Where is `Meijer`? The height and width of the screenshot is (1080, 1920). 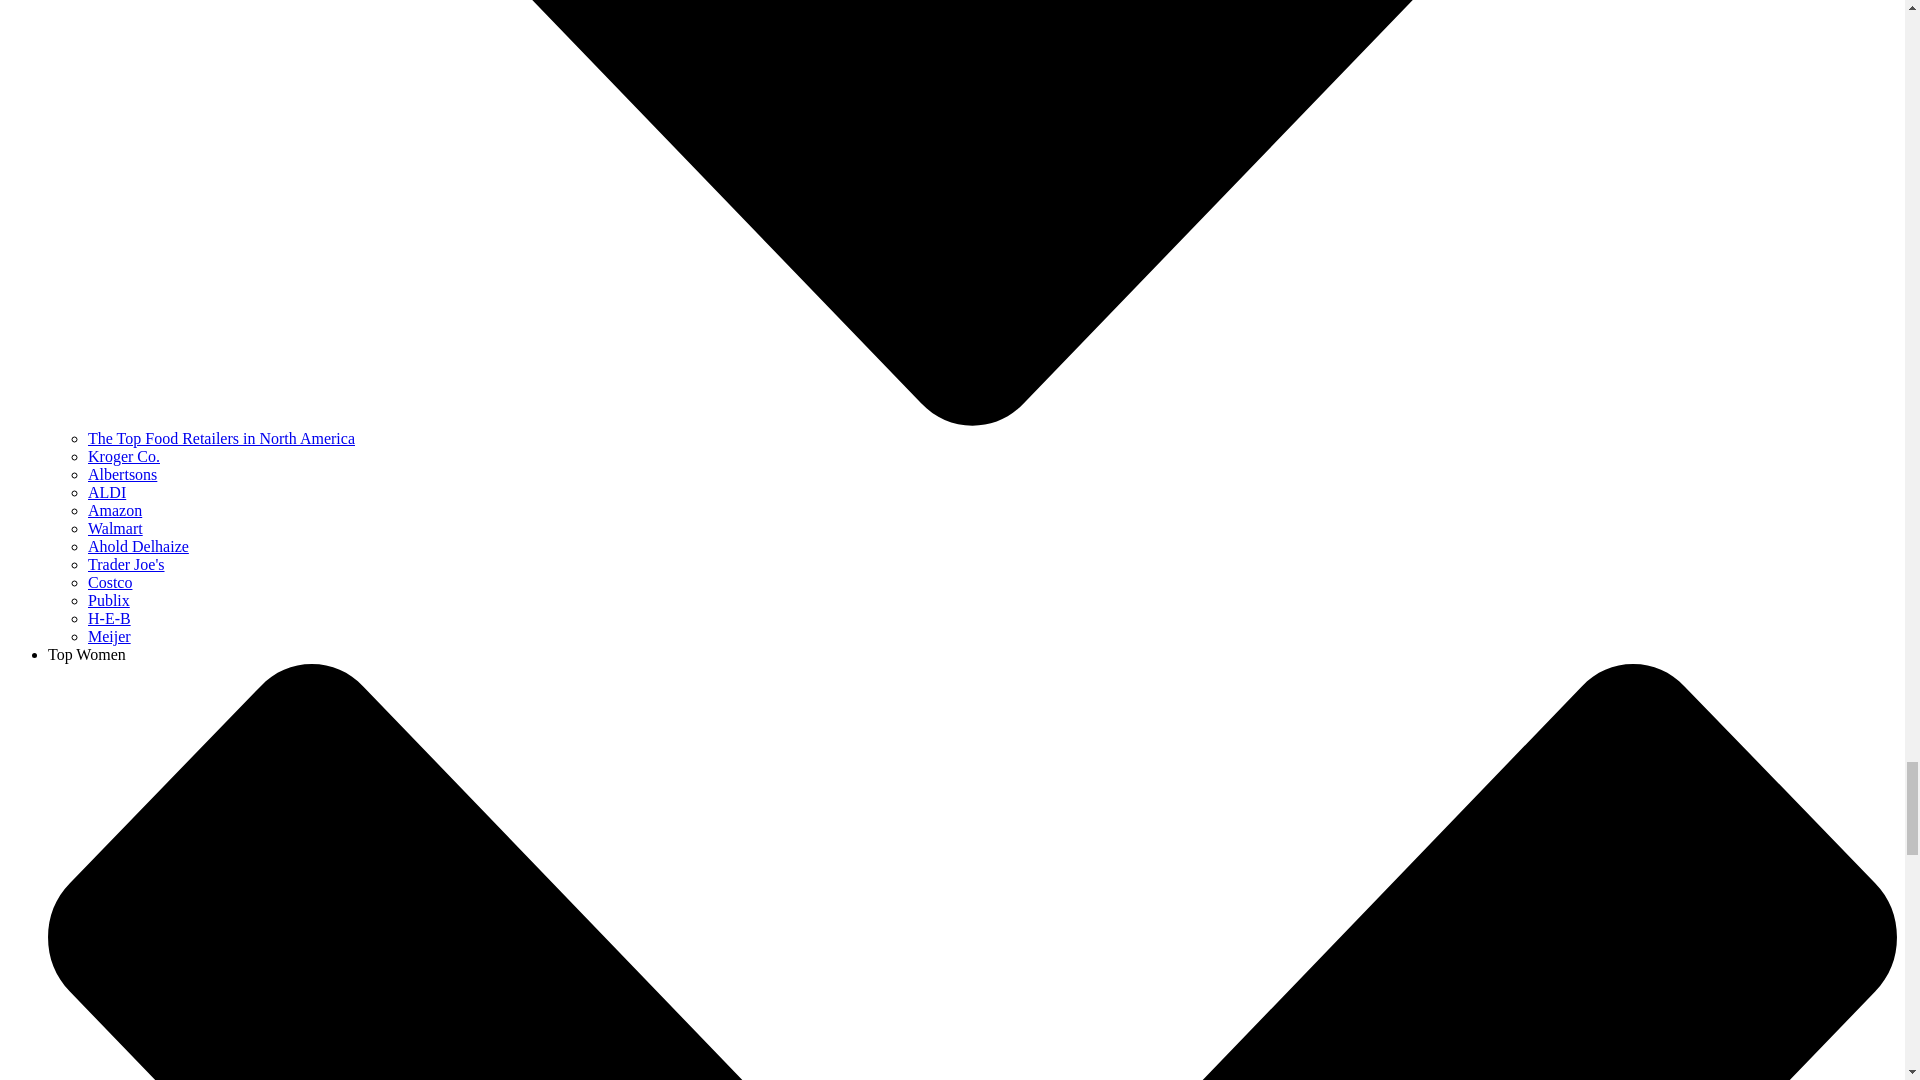
Meijer is located at coordinates (109, 636).